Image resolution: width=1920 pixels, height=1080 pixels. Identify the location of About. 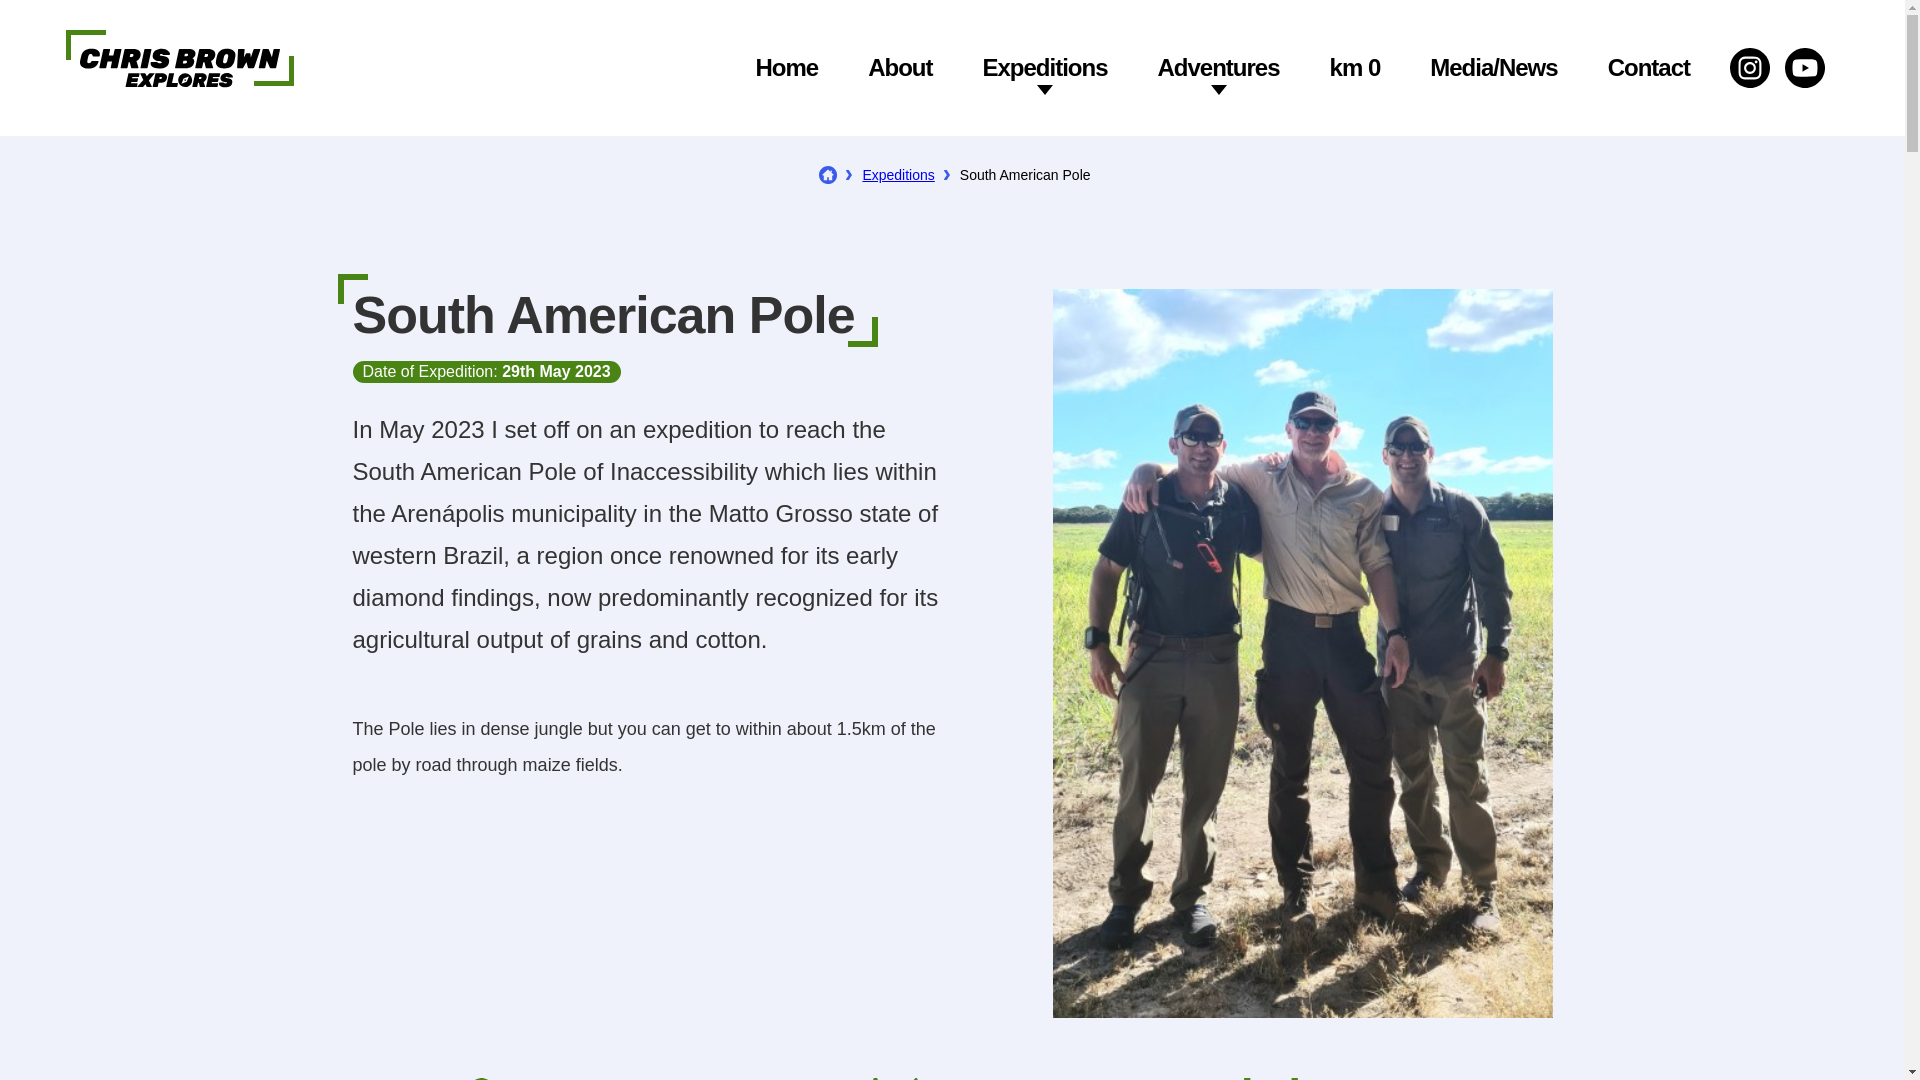
(899, 68).